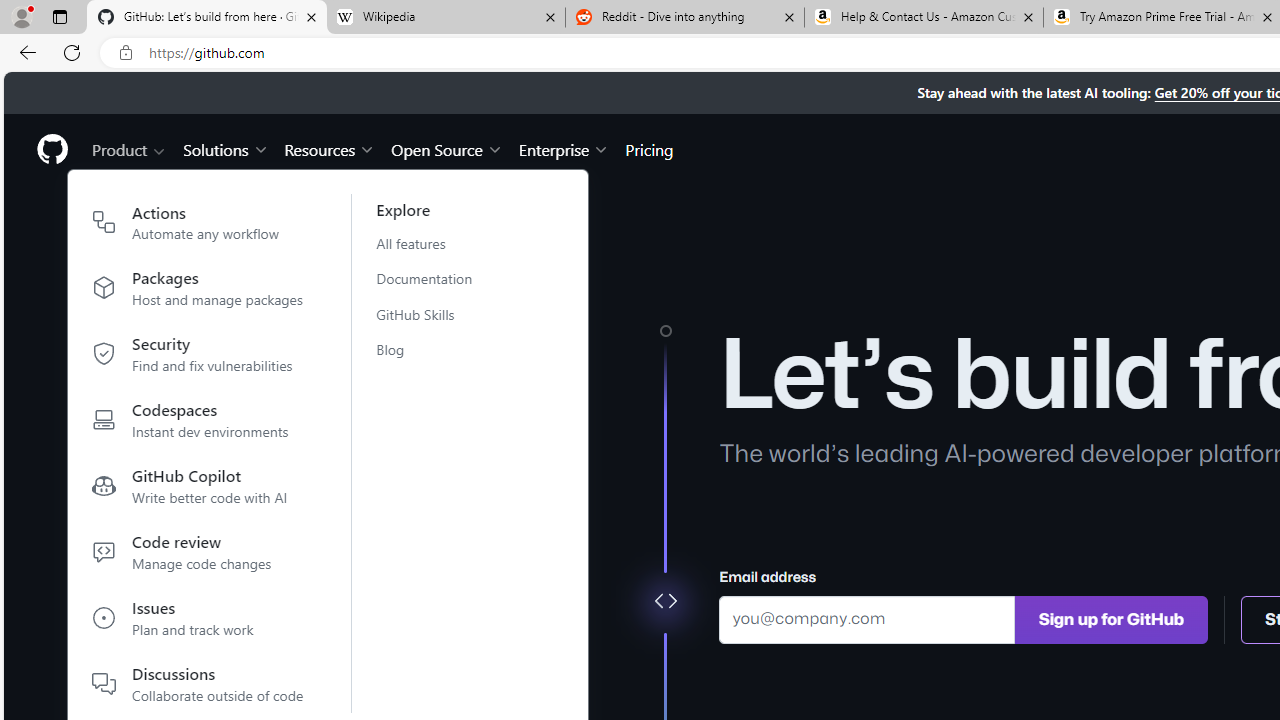 The image size is (1280, 720). What do you see at coordinates (198, 292) in the screenshot?
I see `PackagesHost and manage packages` at bounding box center [198, 292].